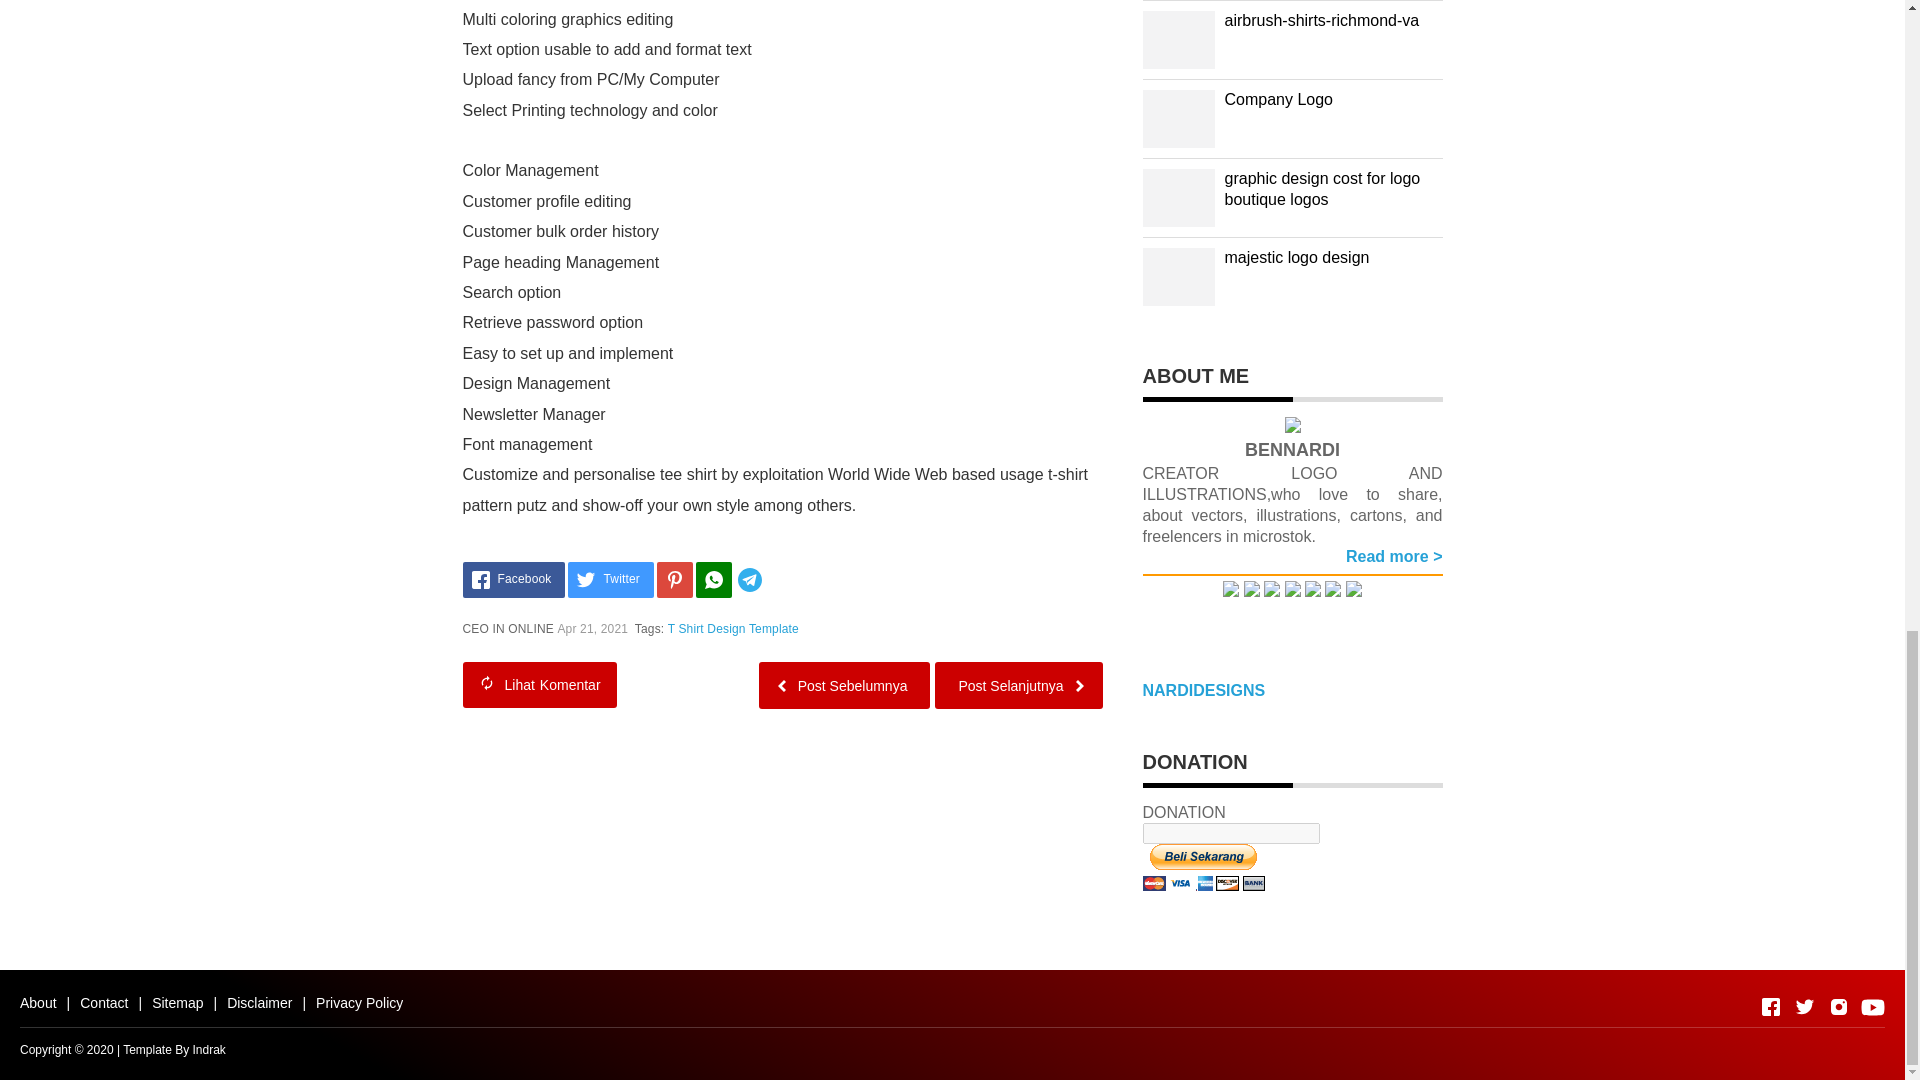  Describe the element at coordinates (733, 629) in the screenshot. I see `T Shirt Design Template` at that location.